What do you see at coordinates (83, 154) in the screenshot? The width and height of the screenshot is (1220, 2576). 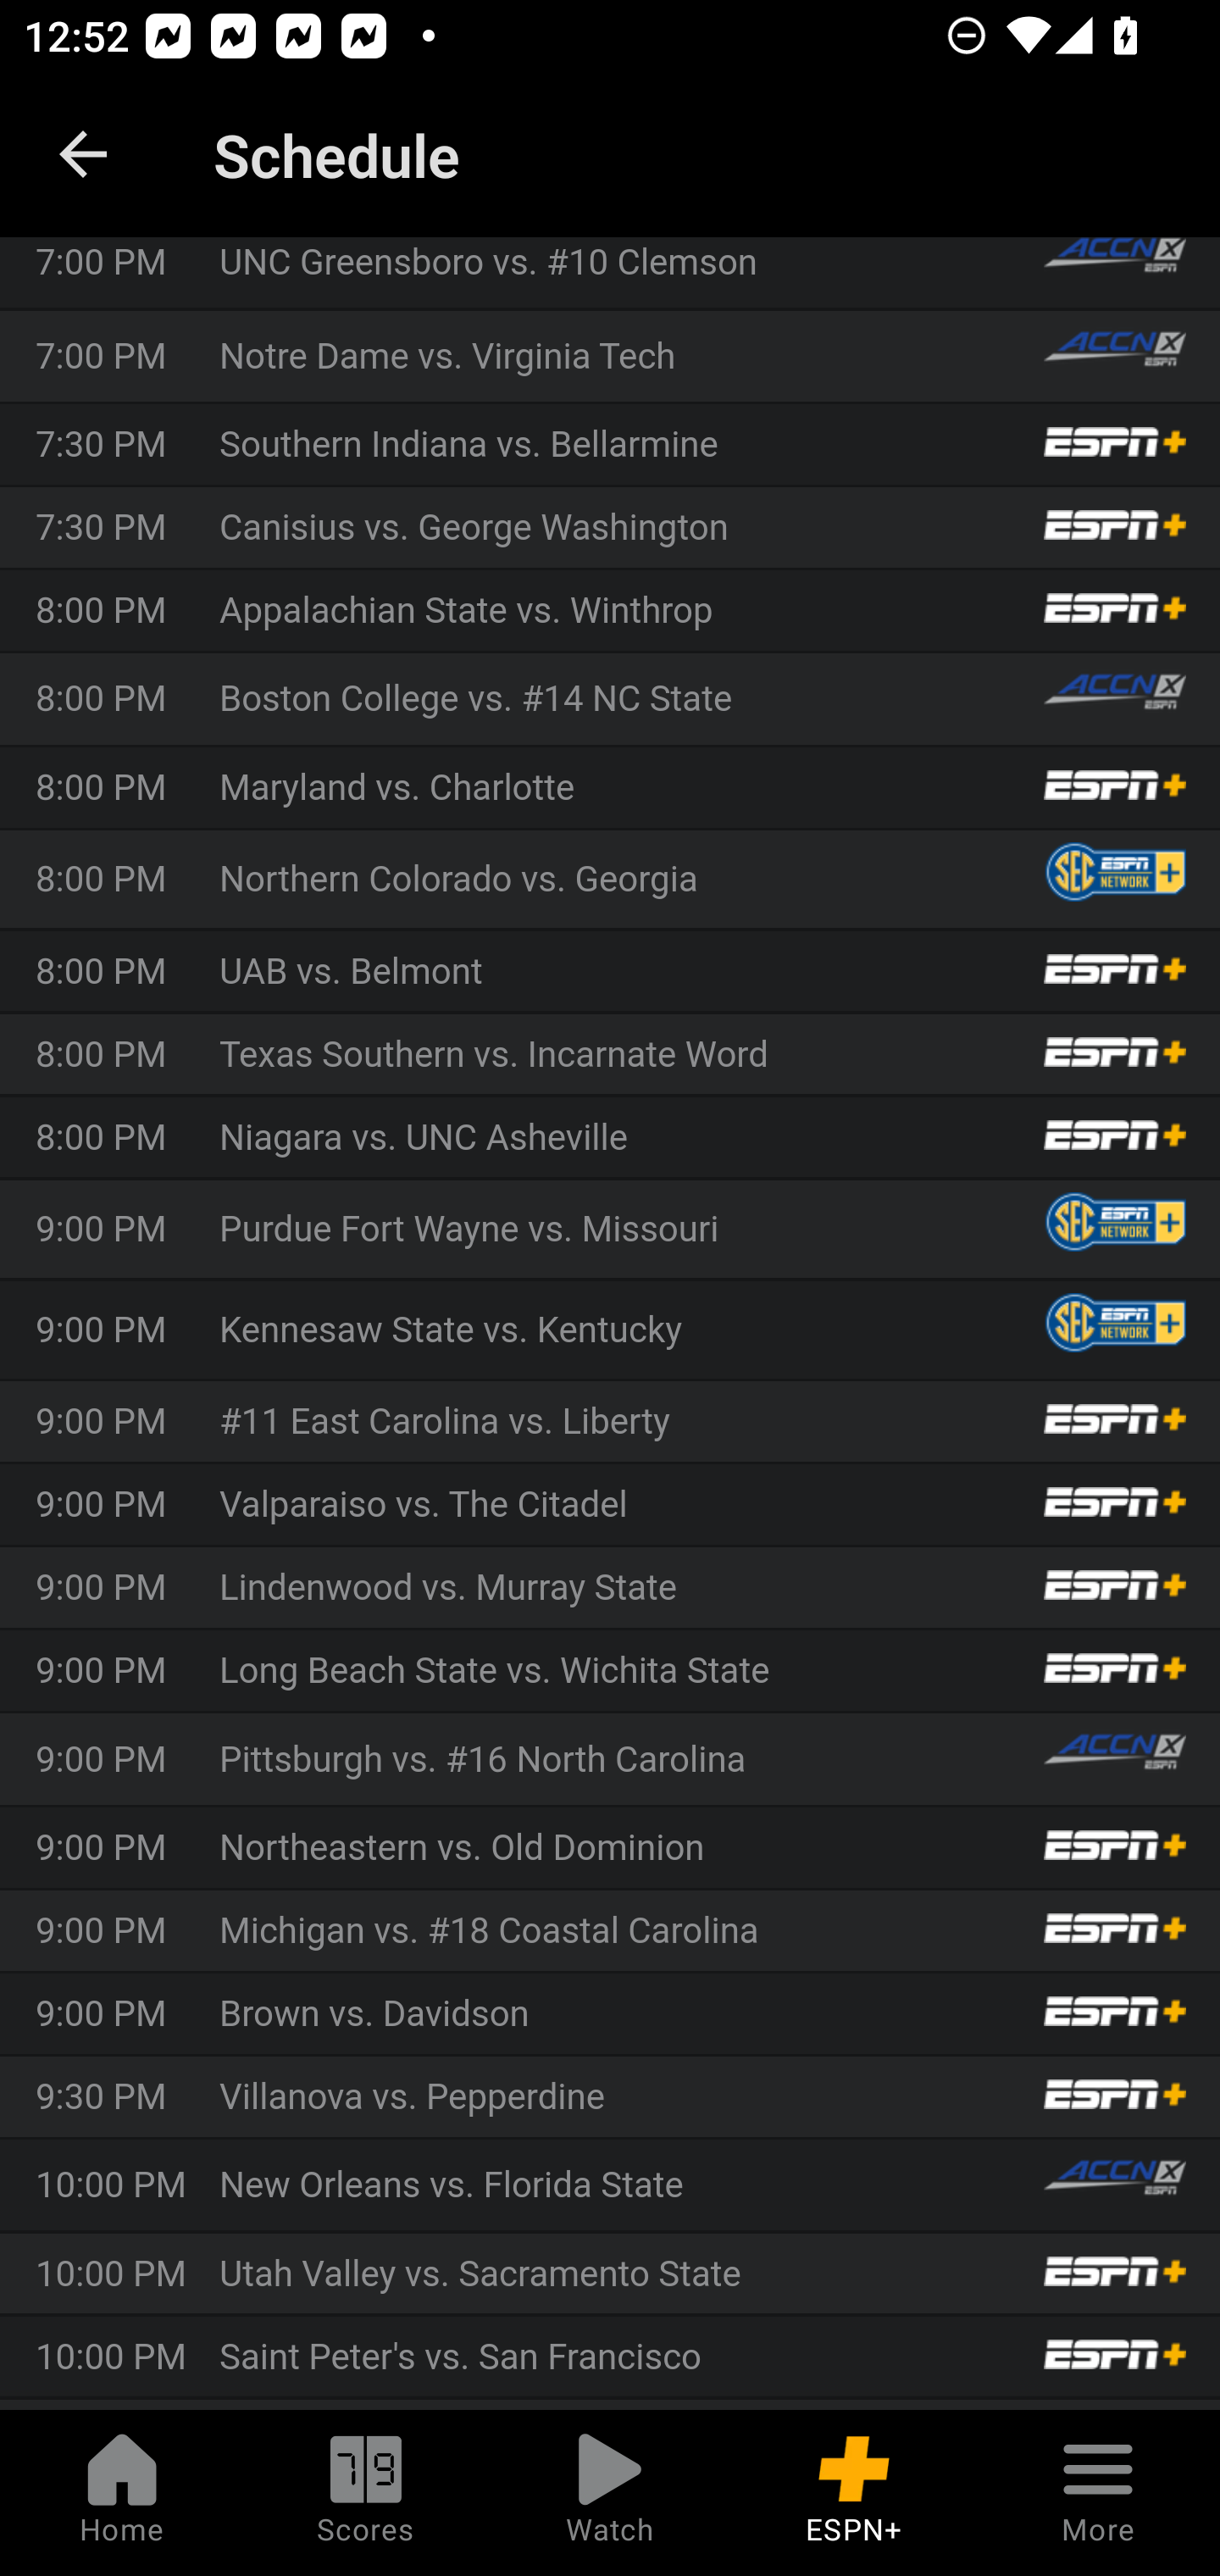 I see `back.button` at bounding box center [83, 154].